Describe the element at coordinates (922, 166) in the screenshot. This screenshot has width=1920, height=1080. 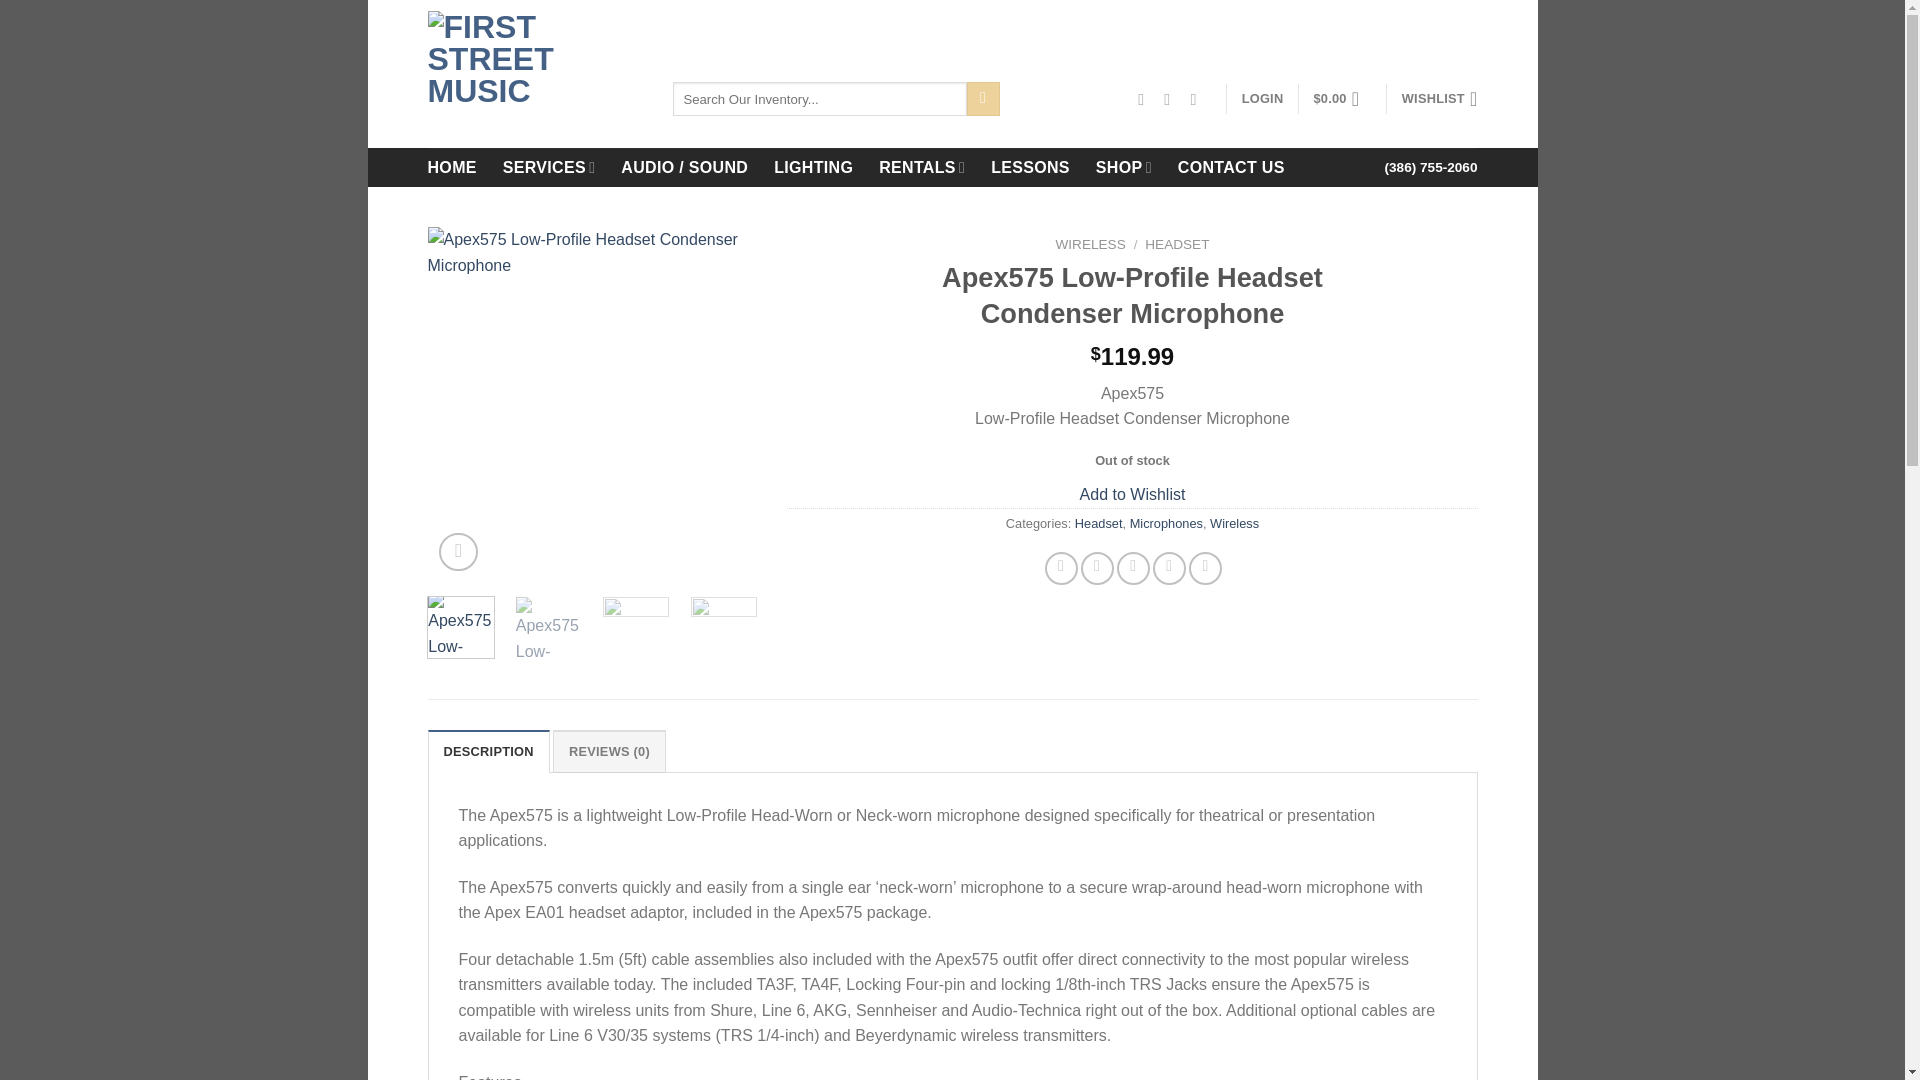
I see `RENTALS` at that location.